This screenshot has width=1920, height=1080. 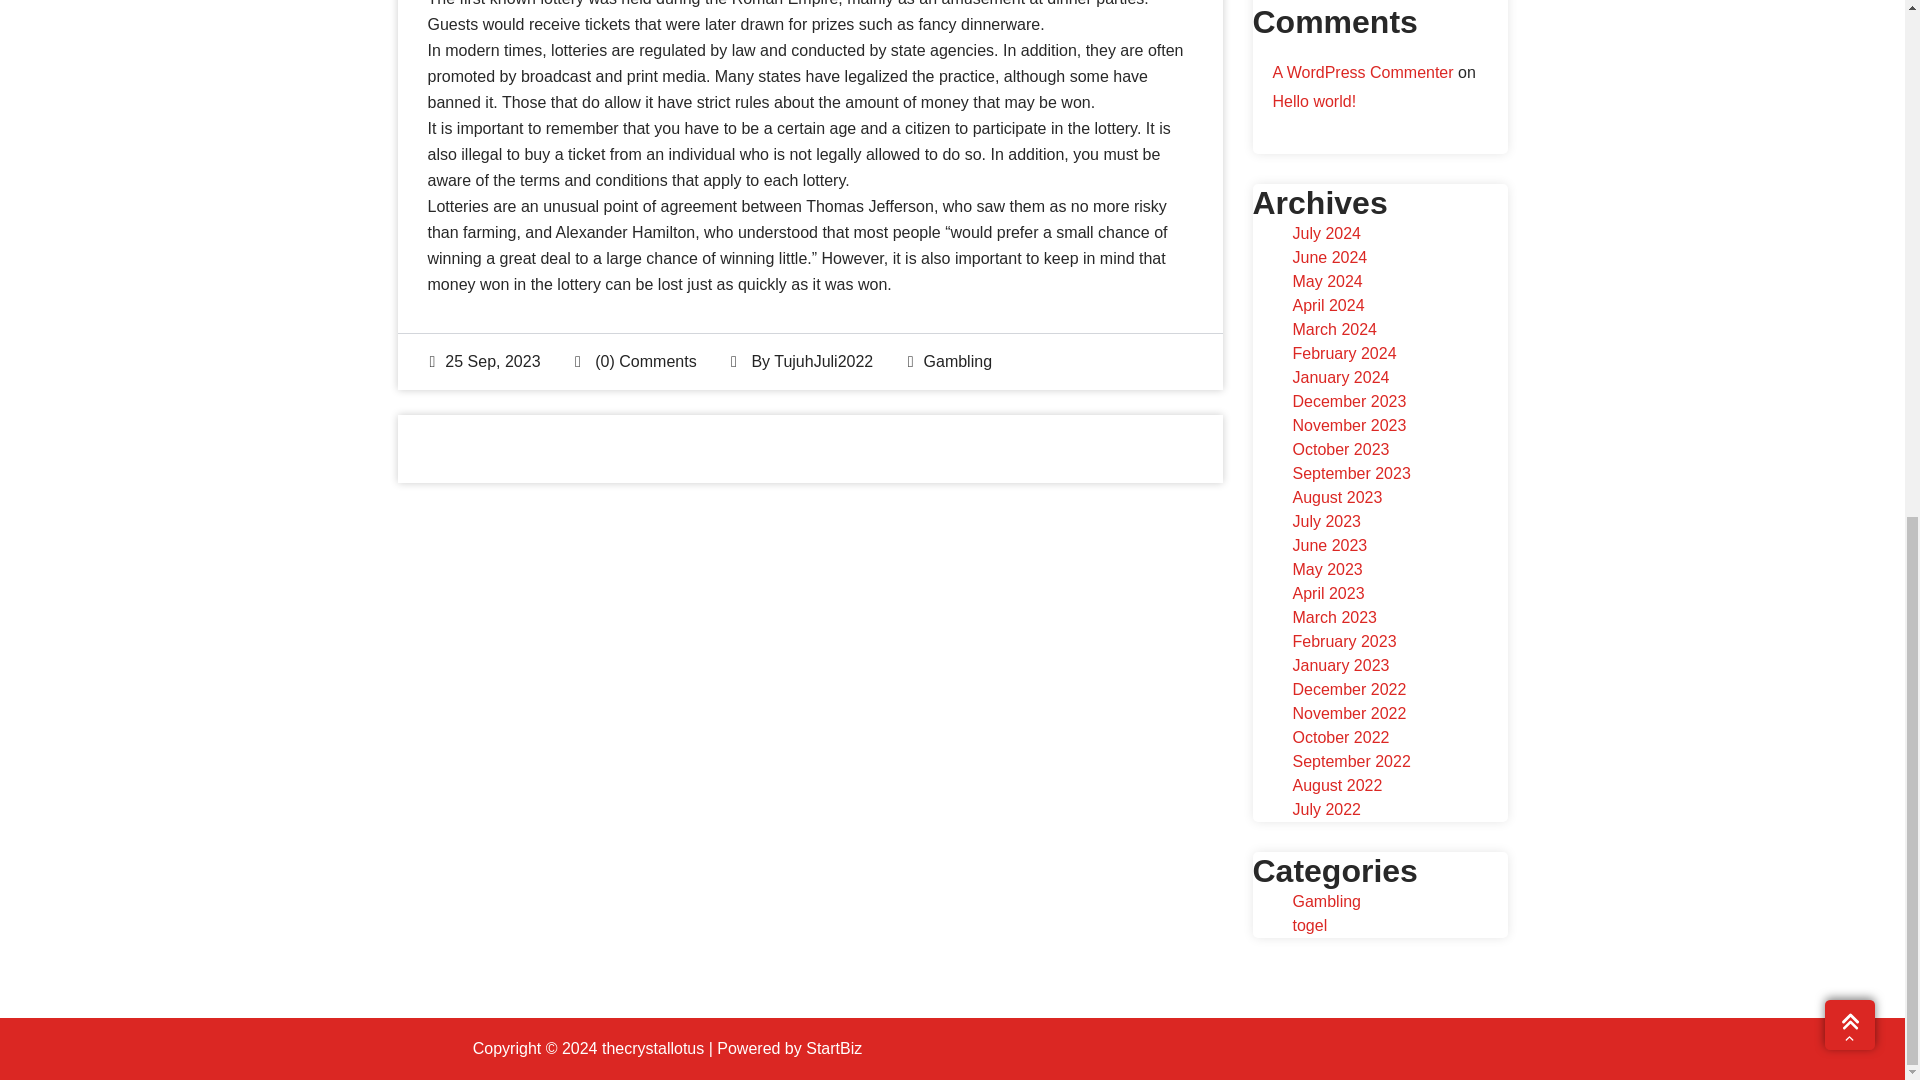 What do you see at coordinates (958, 362) in the screenshot?
I see `Gambling` at bounding box center [958, 362].